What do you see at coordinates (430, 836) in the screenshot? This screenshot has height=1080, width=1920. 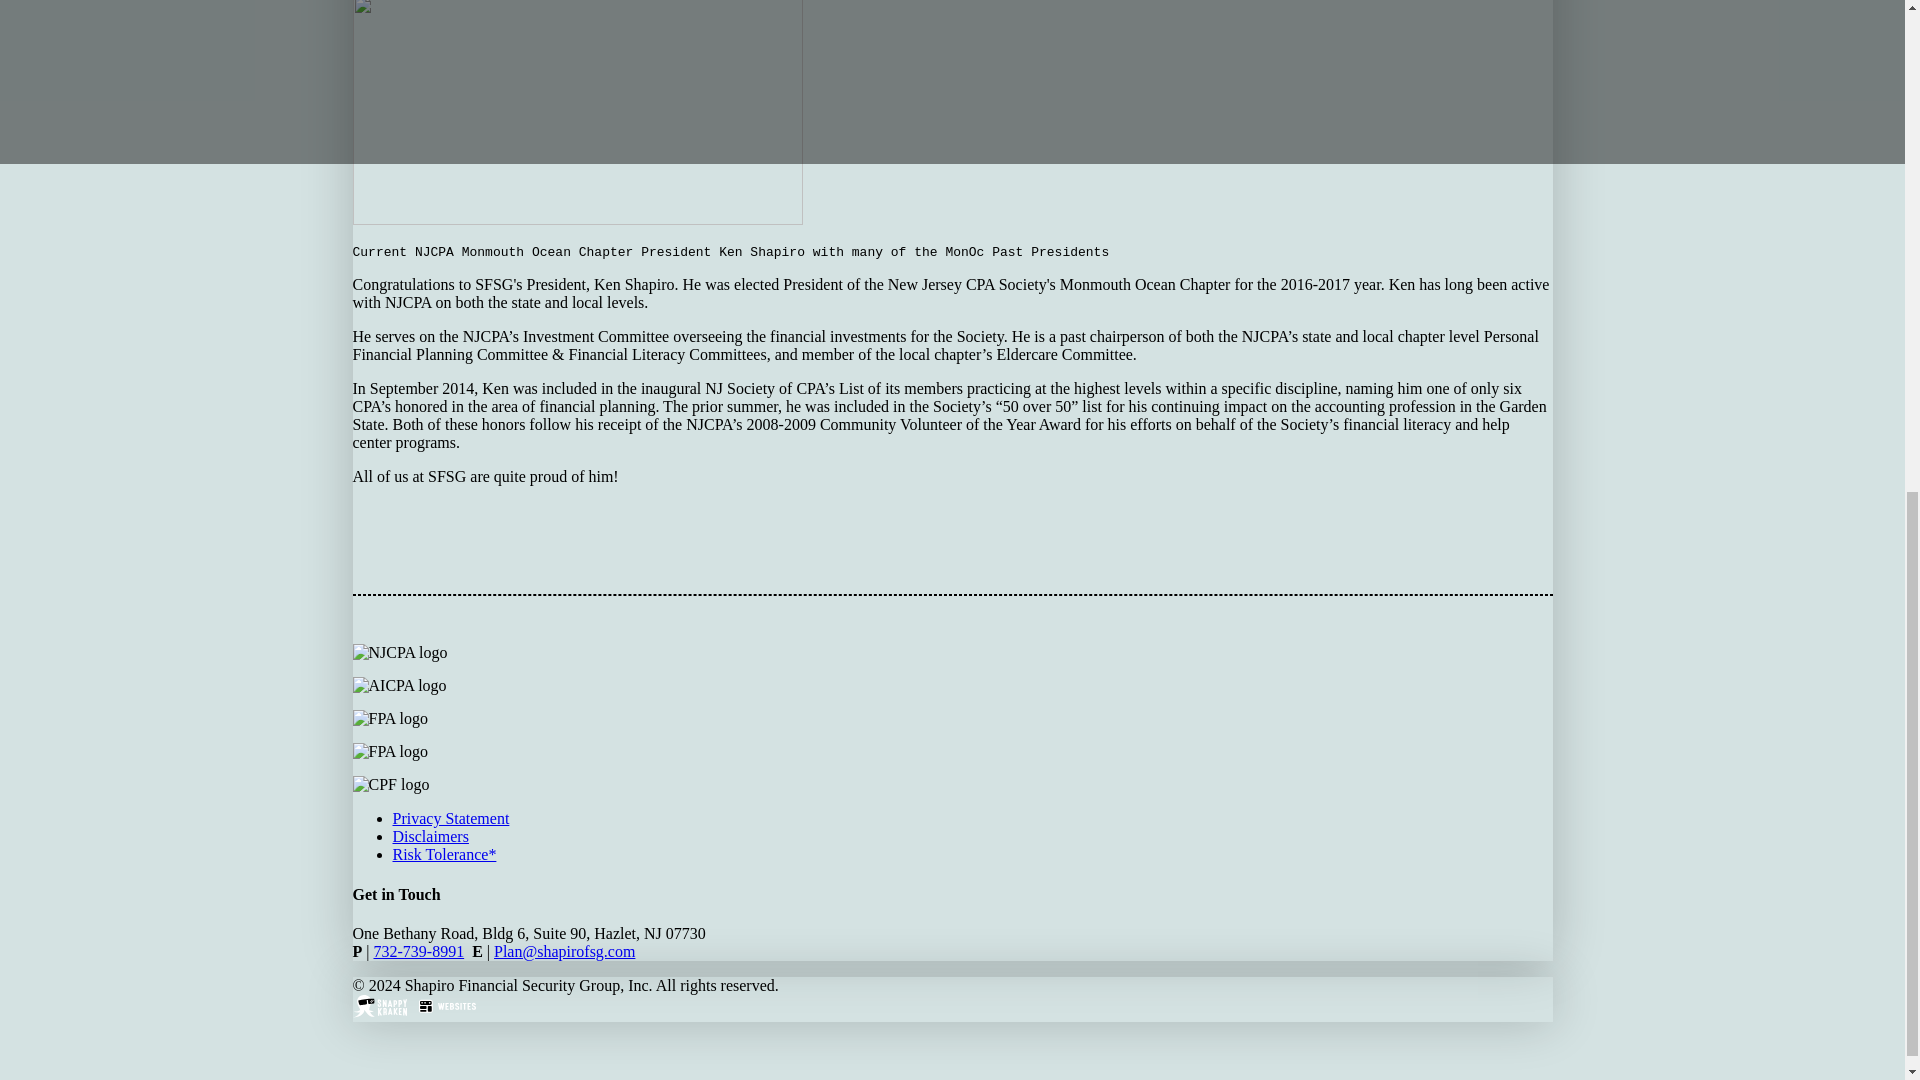 I see `Disclaimers` at bounding box center [430, 836].